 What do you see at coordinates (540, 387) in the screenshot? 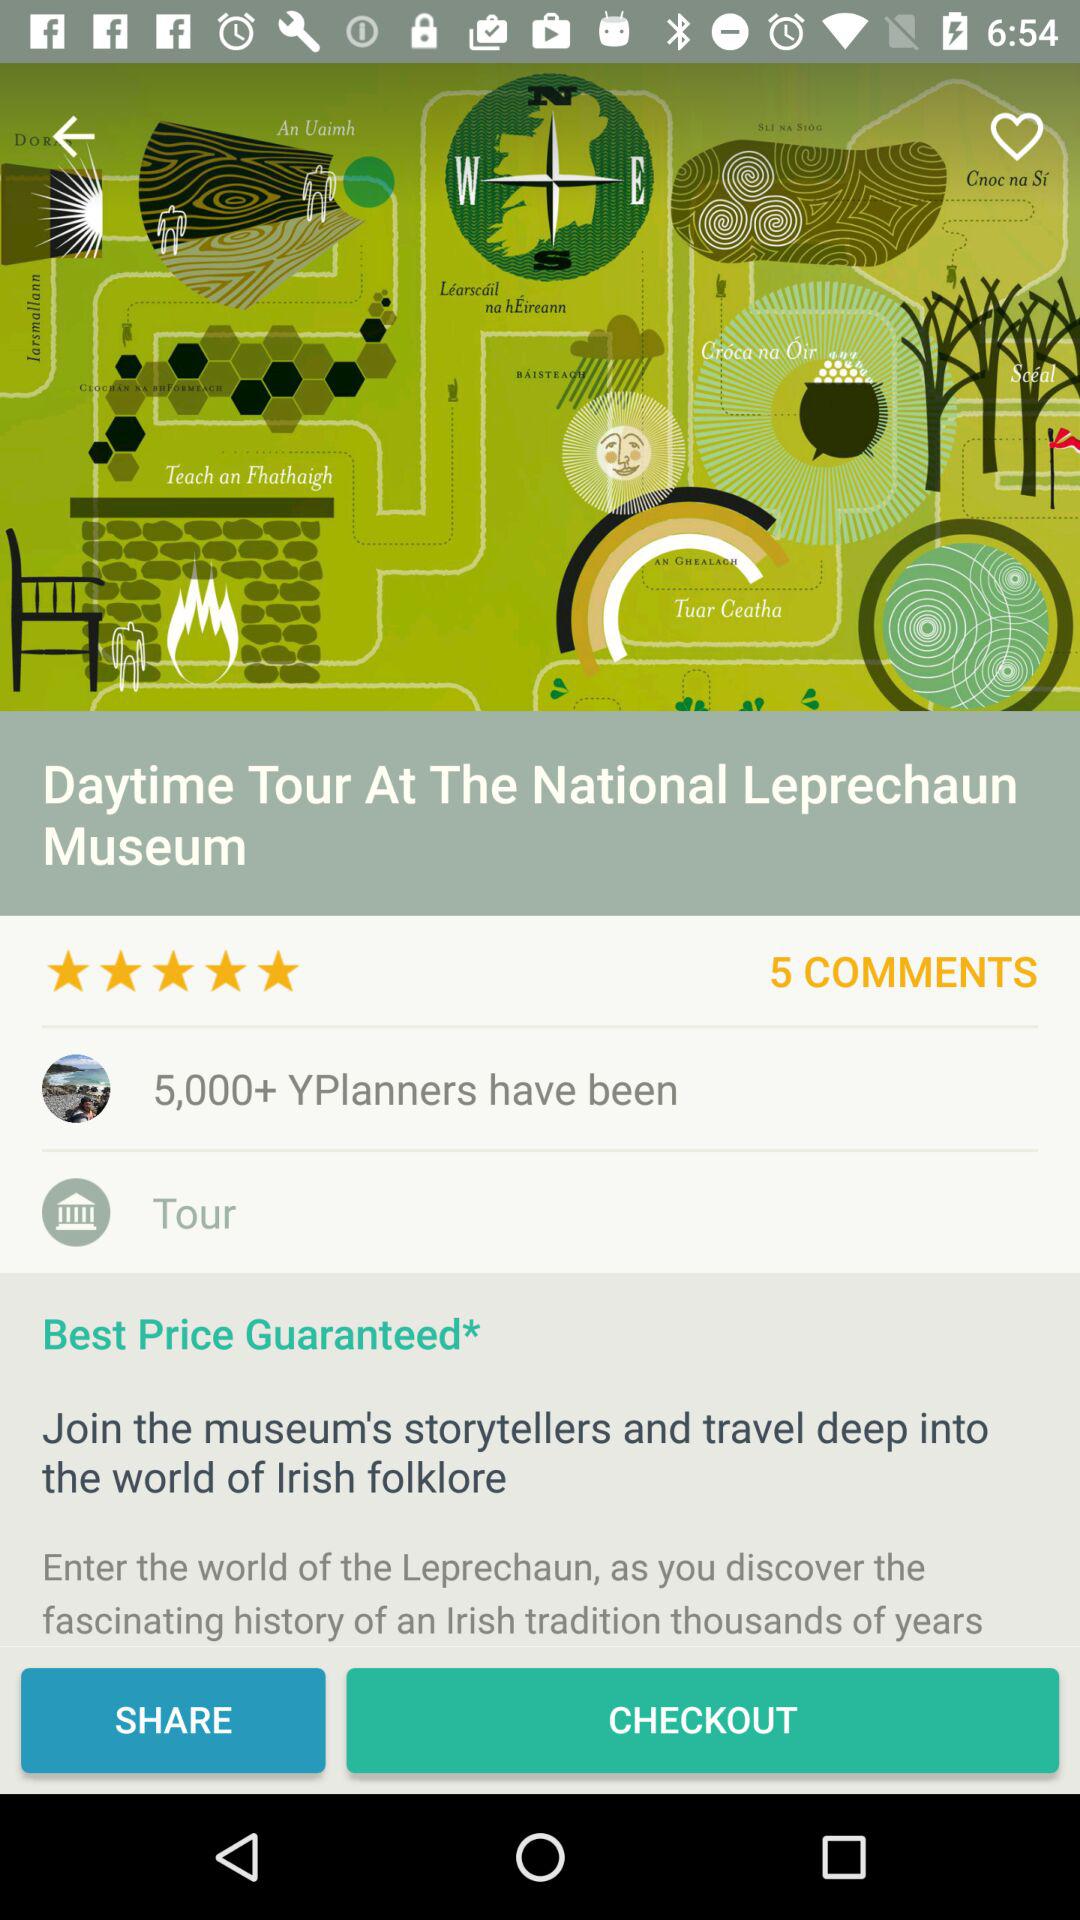
I see `its an advertisement` at bounding box center [540, 387].